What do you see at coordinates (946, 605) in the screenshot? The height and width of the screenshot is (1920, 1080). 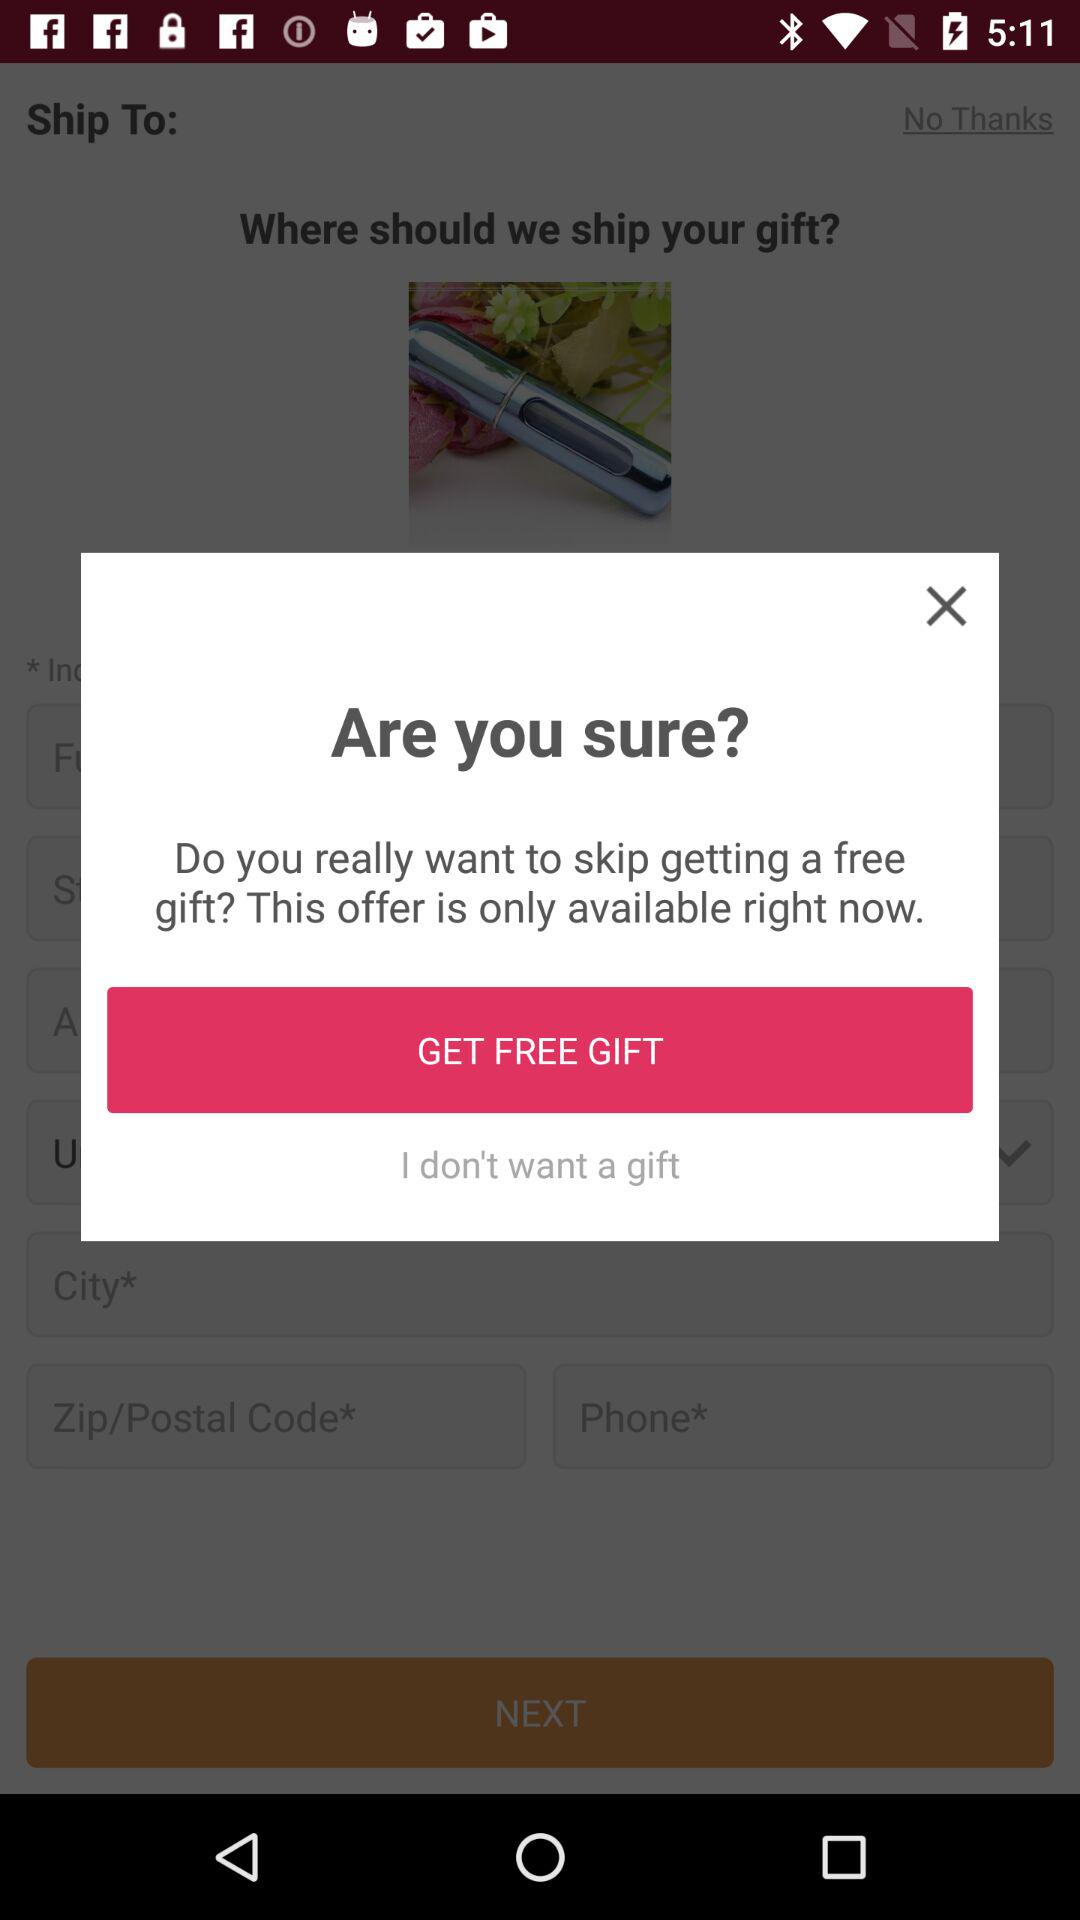 I see `close the popup` at bounding box center [946, 605].